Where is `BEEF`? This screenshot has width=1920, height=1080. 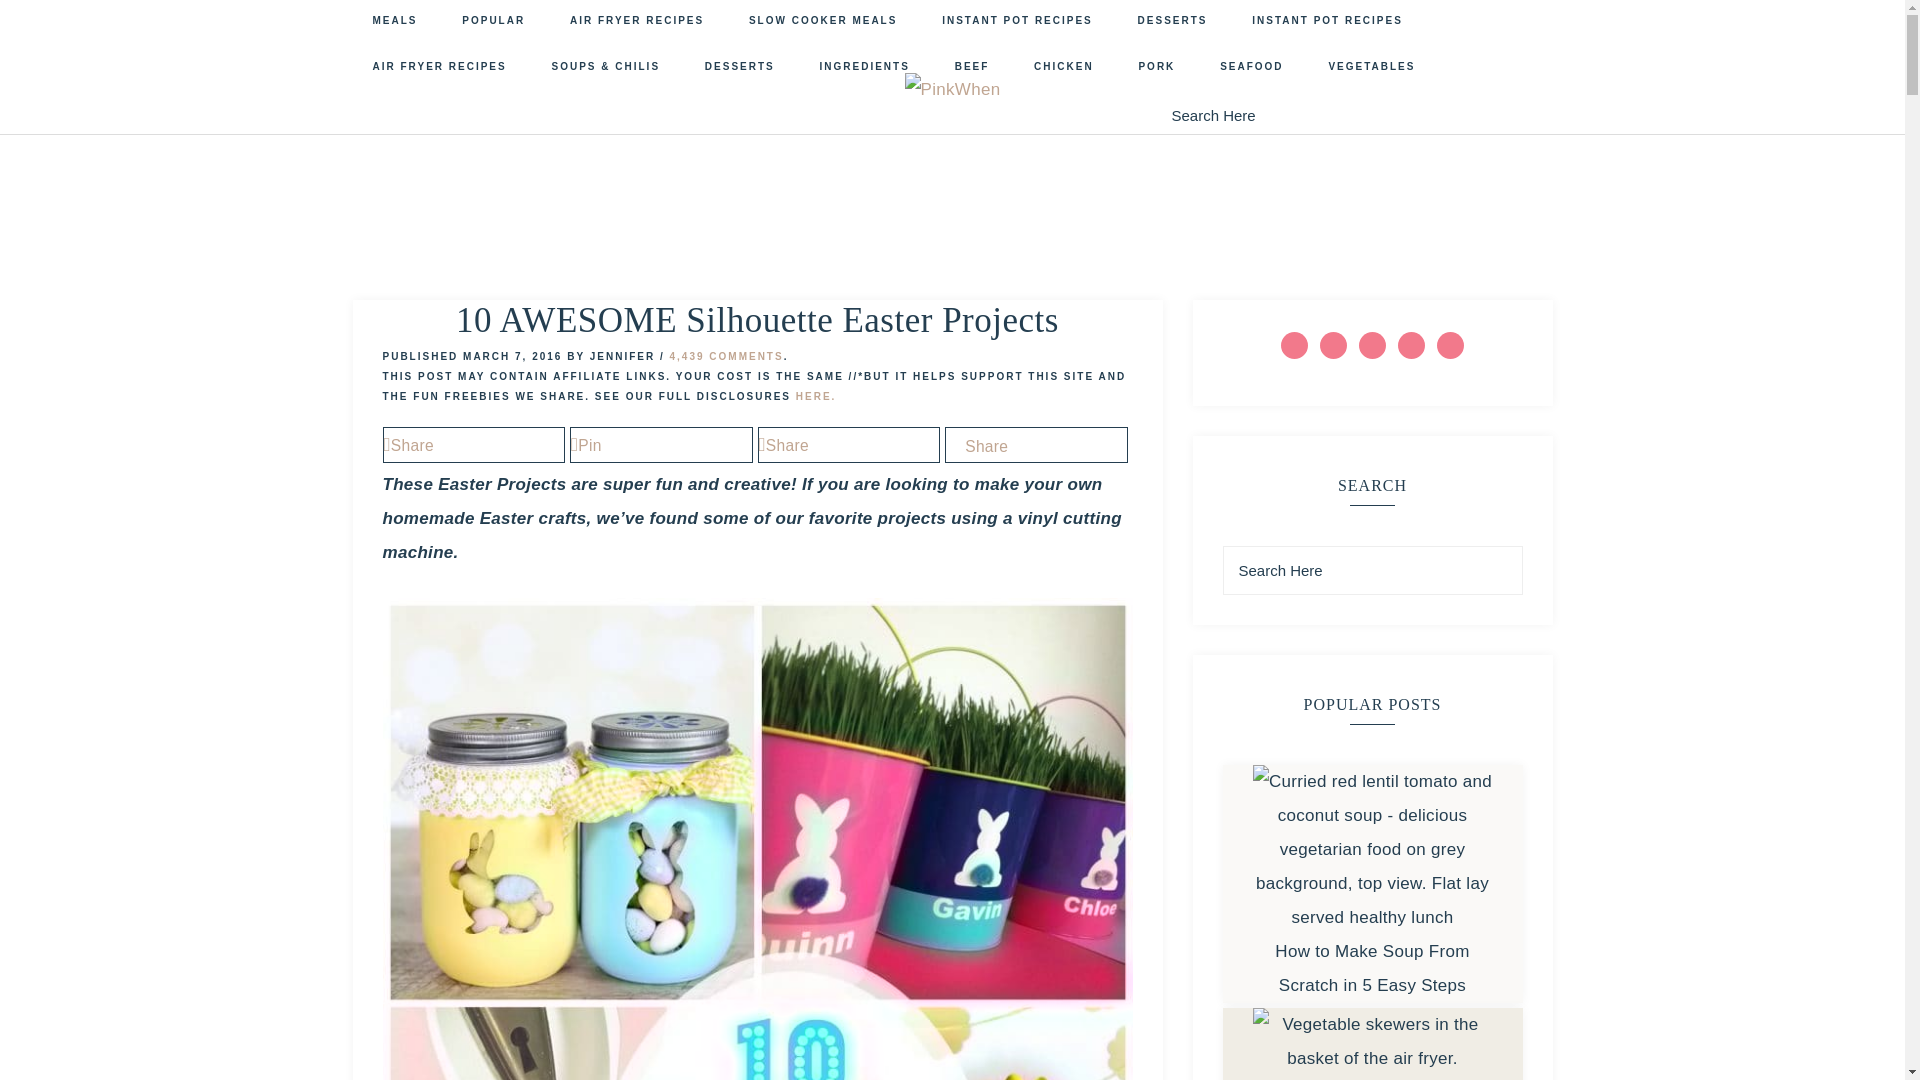 BEEF is located at coordinates (972, 68).